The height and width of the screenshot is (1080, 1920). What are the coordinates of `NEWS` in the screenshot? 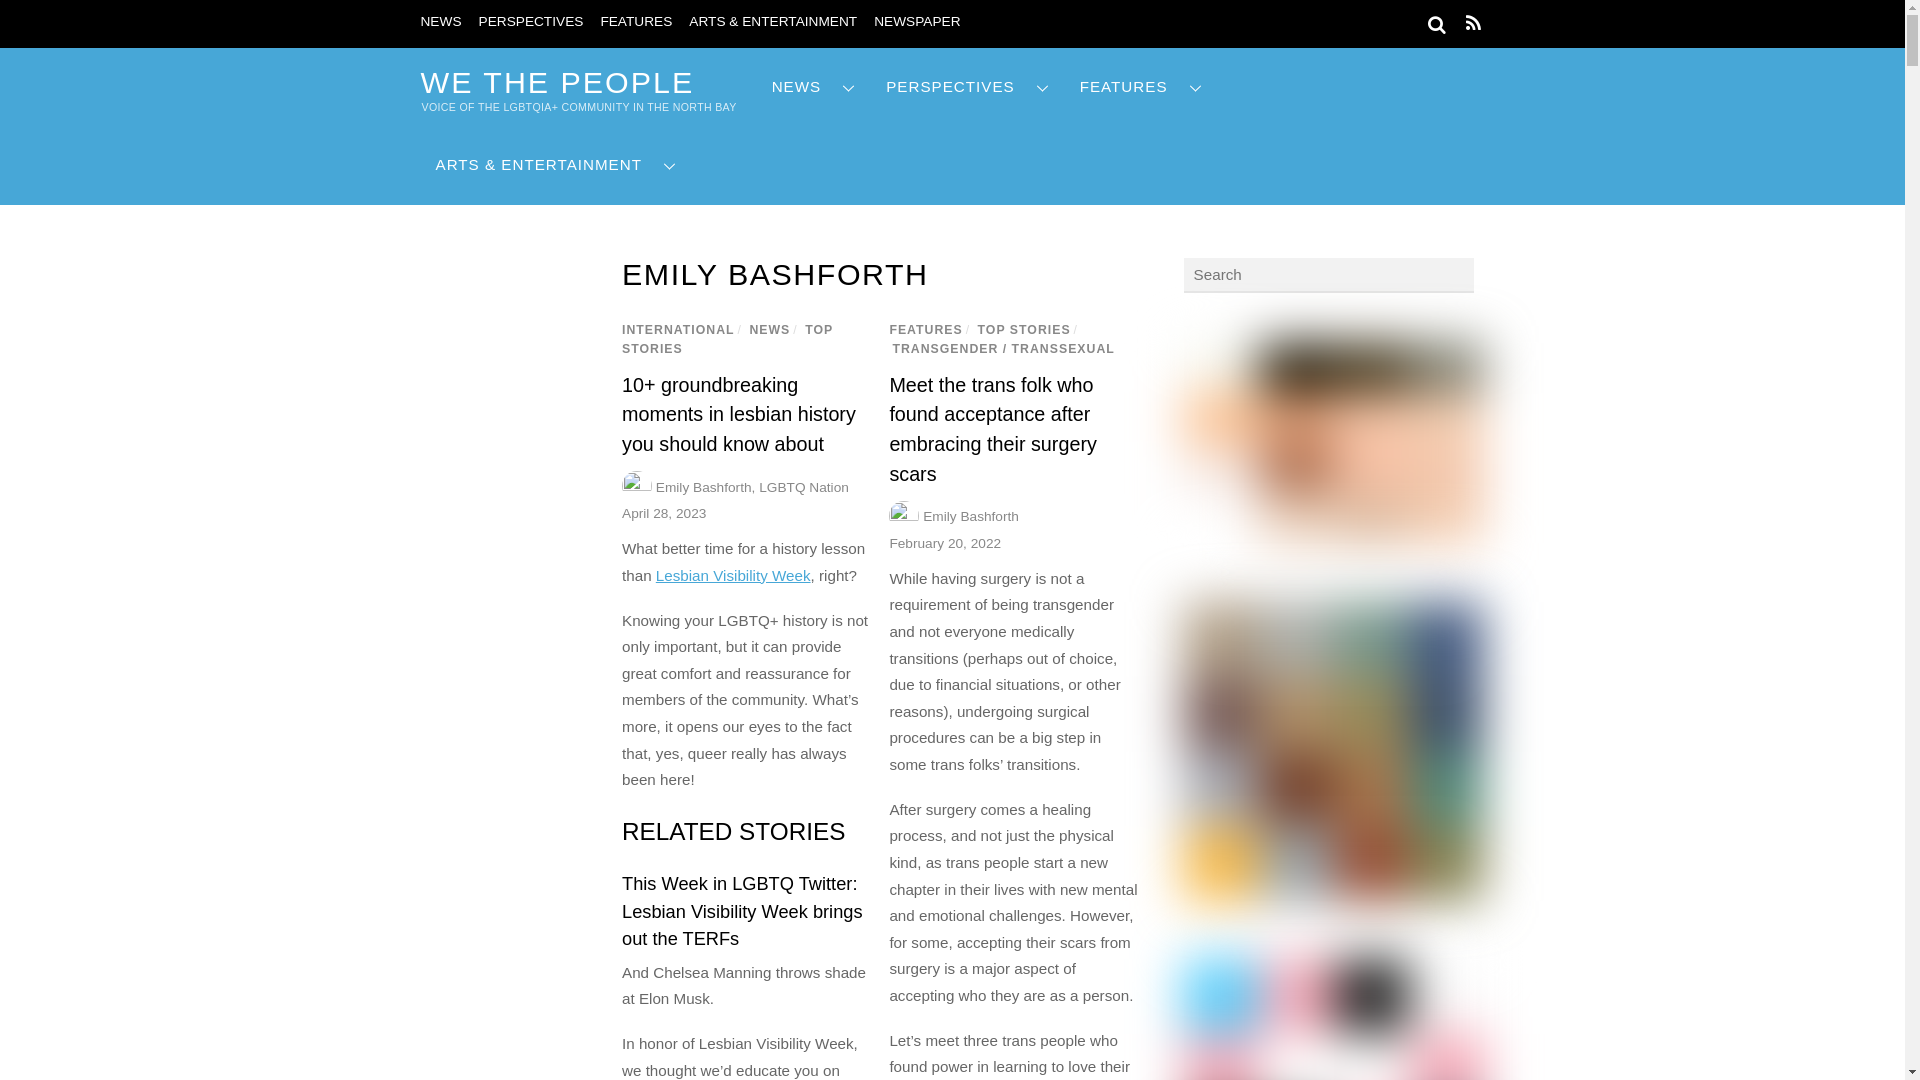 It's located at (814, 87).